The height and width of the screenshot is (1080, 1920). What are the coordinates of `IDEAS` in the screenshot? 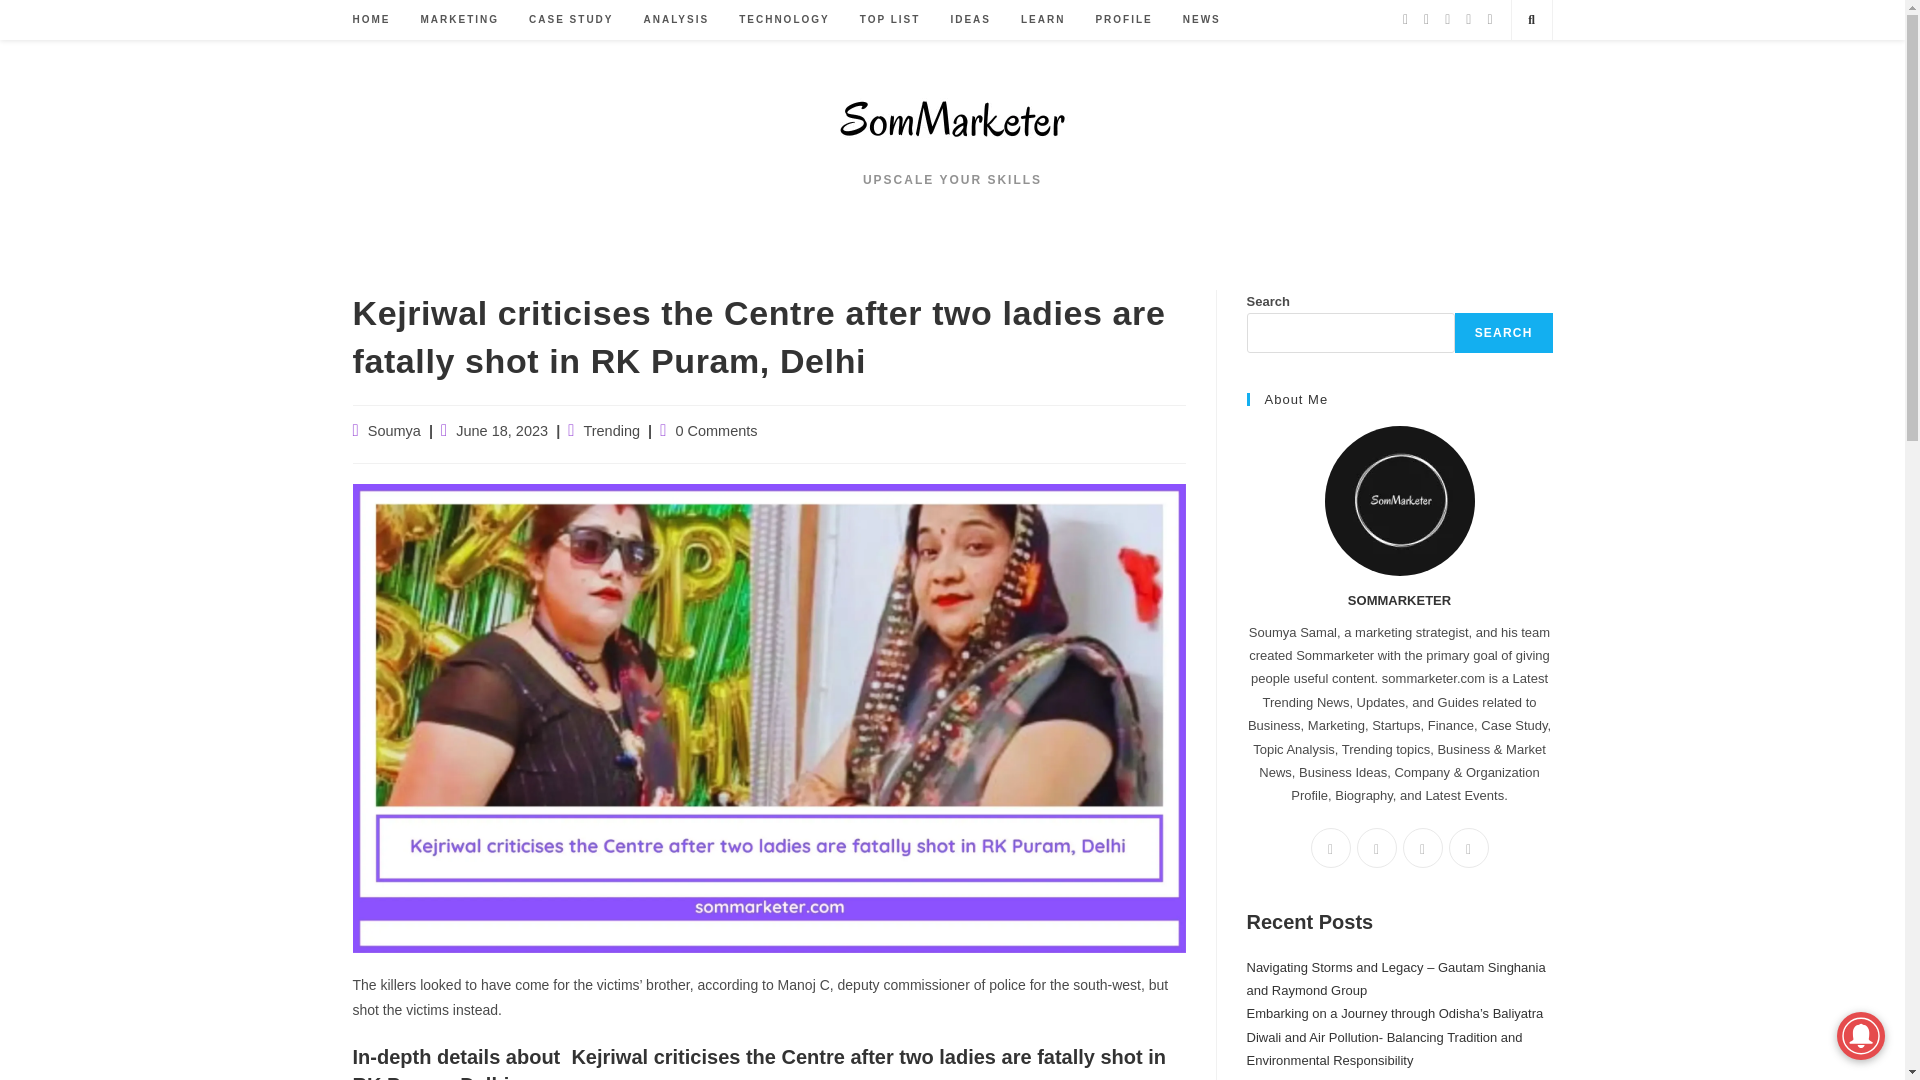 It's located at (970, 20).